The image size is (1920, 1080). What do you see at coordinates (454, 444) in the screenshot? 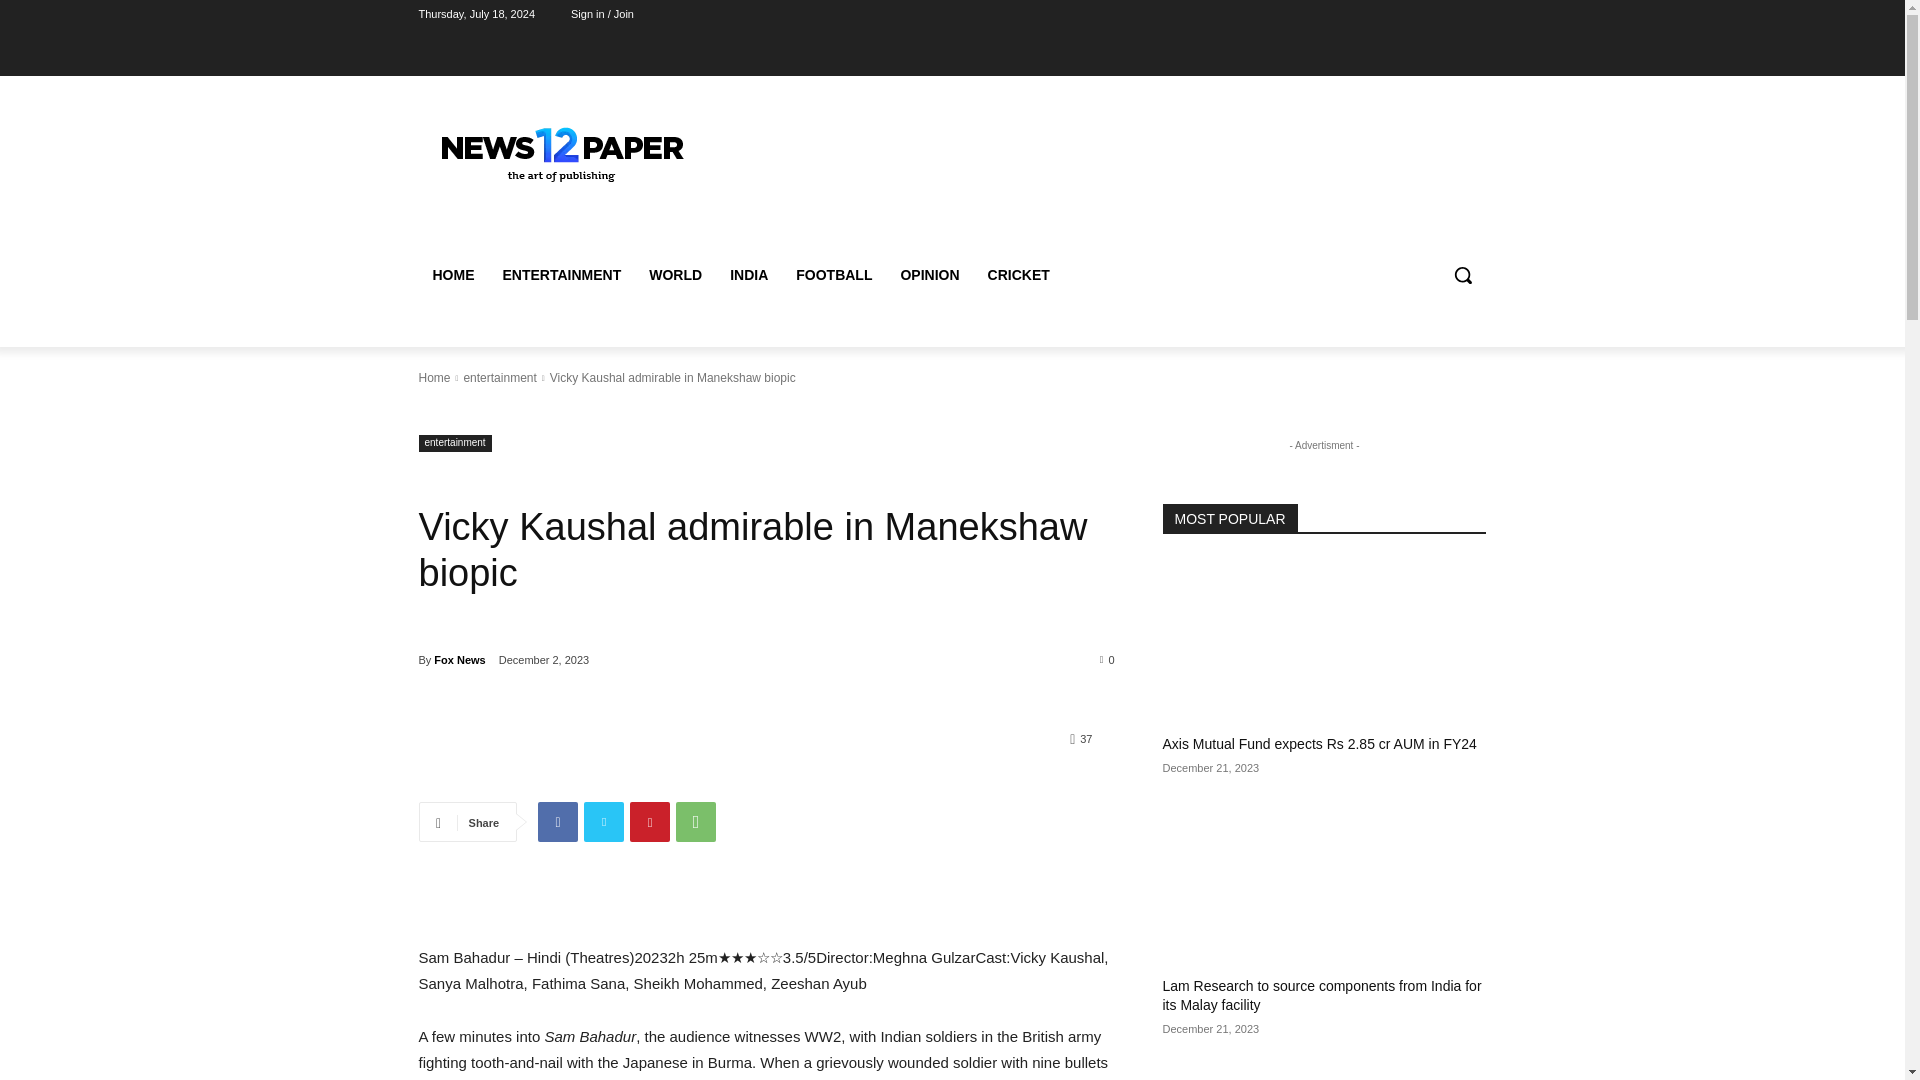
I see `entertainment` at bounding box center [454, 444].